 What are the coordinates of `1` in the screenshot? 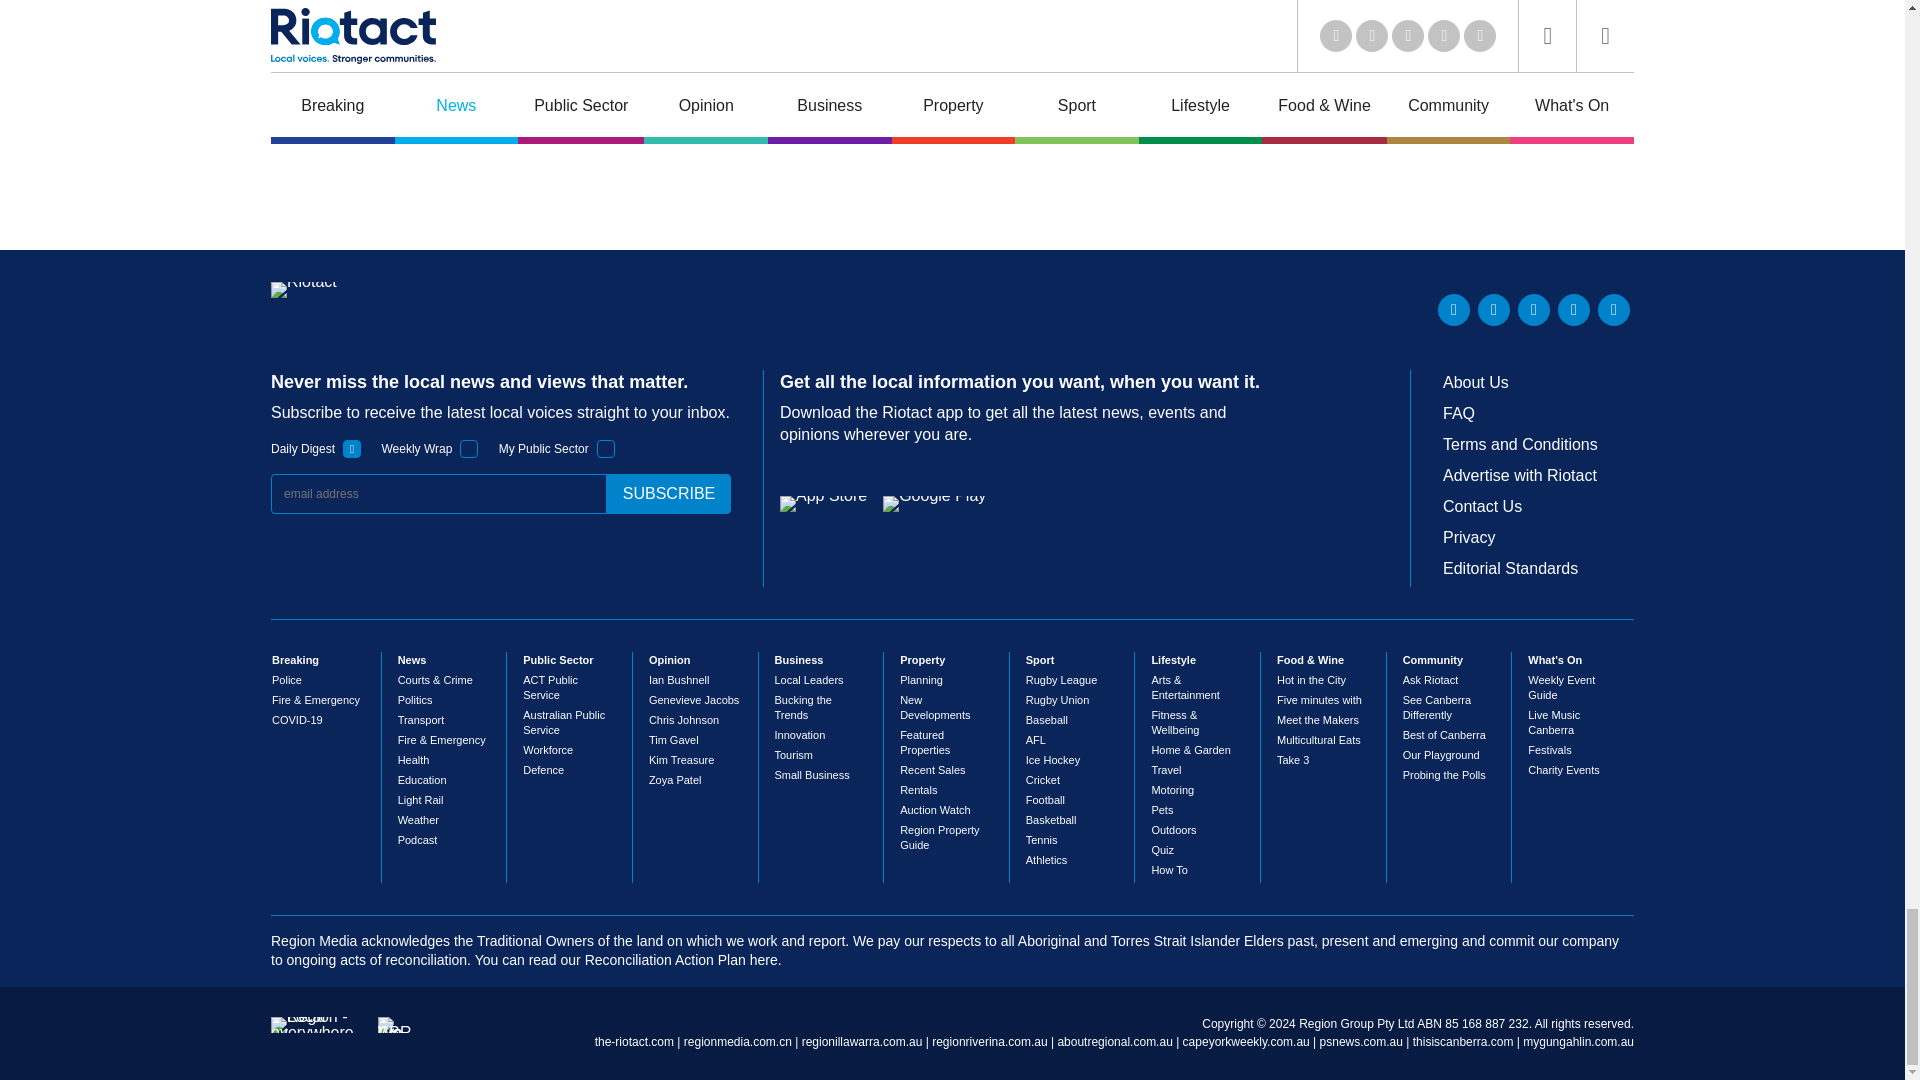 It's located at (606, 448).